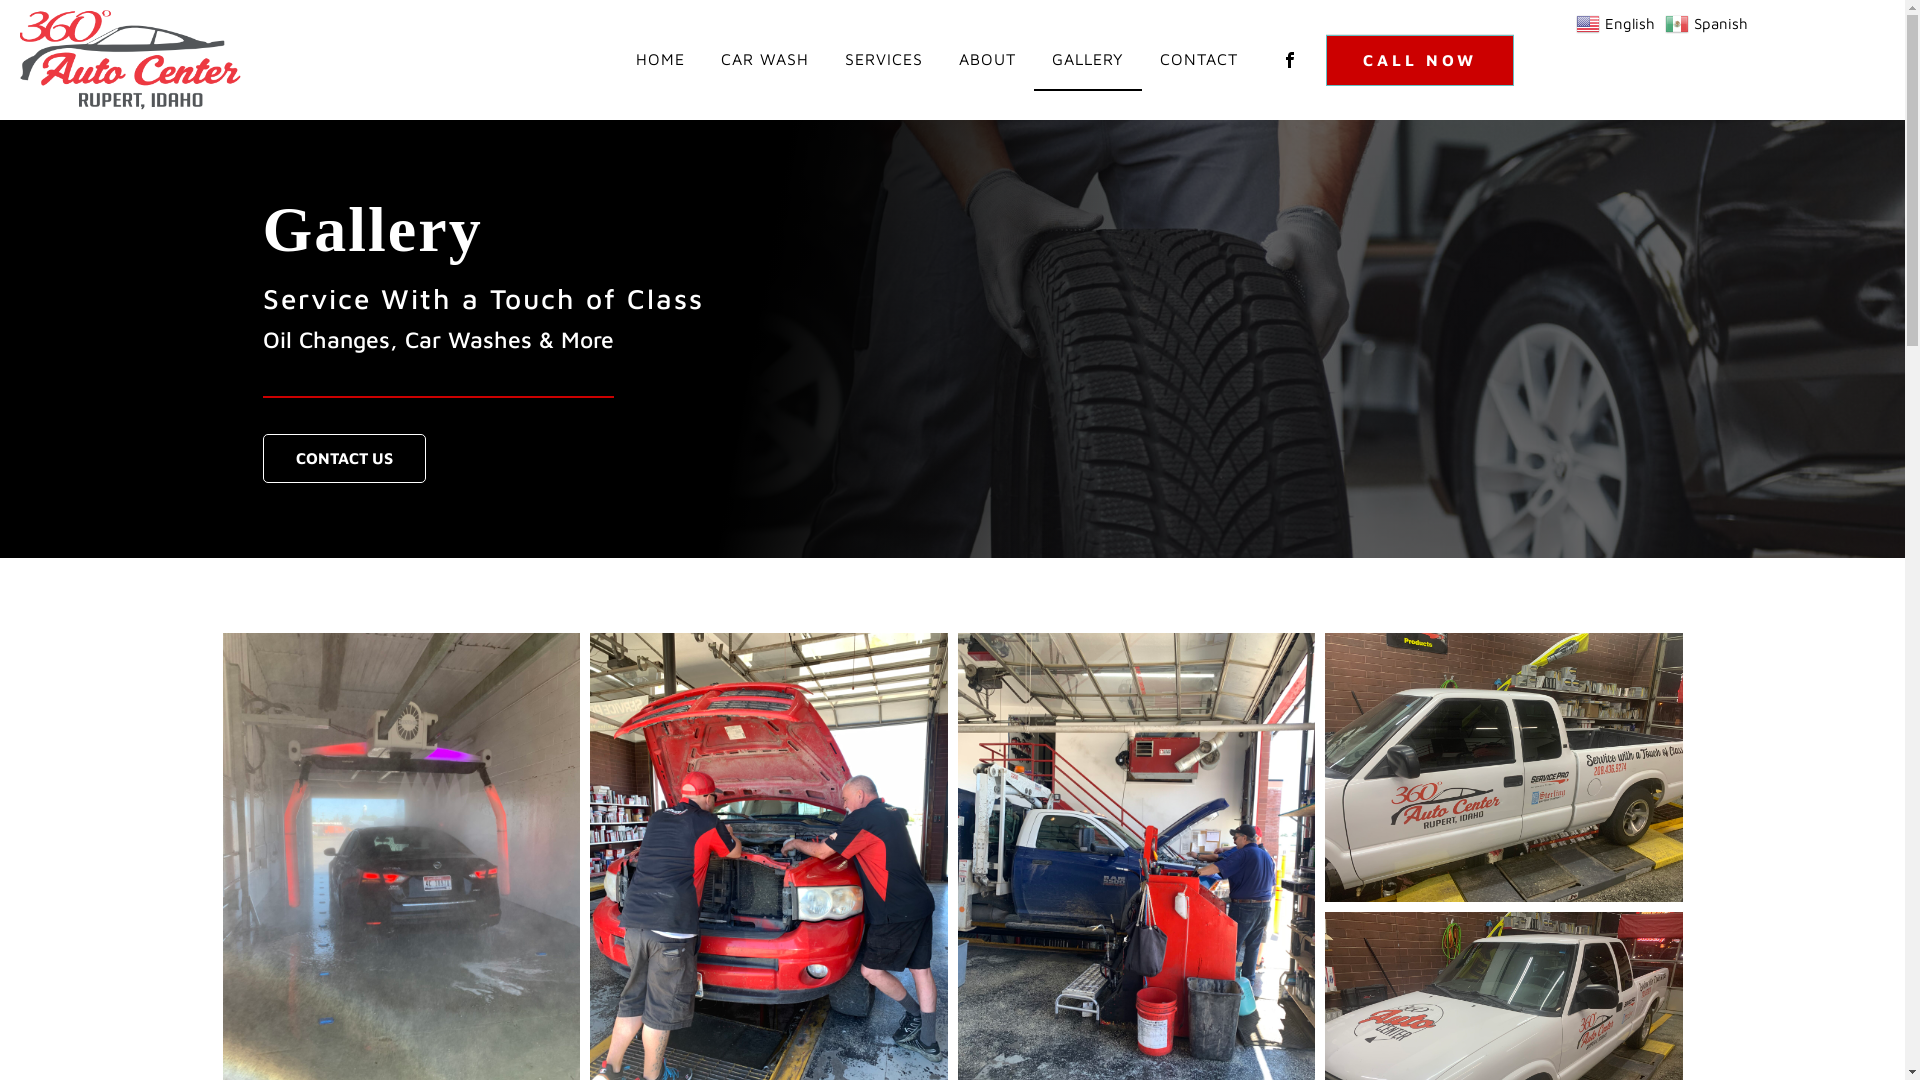 The image size is (1920, 1080). What do you see at coordinates (1420, 60) in the screenshot?
I see `CALL NOW` at bounding box center [1420, 60].